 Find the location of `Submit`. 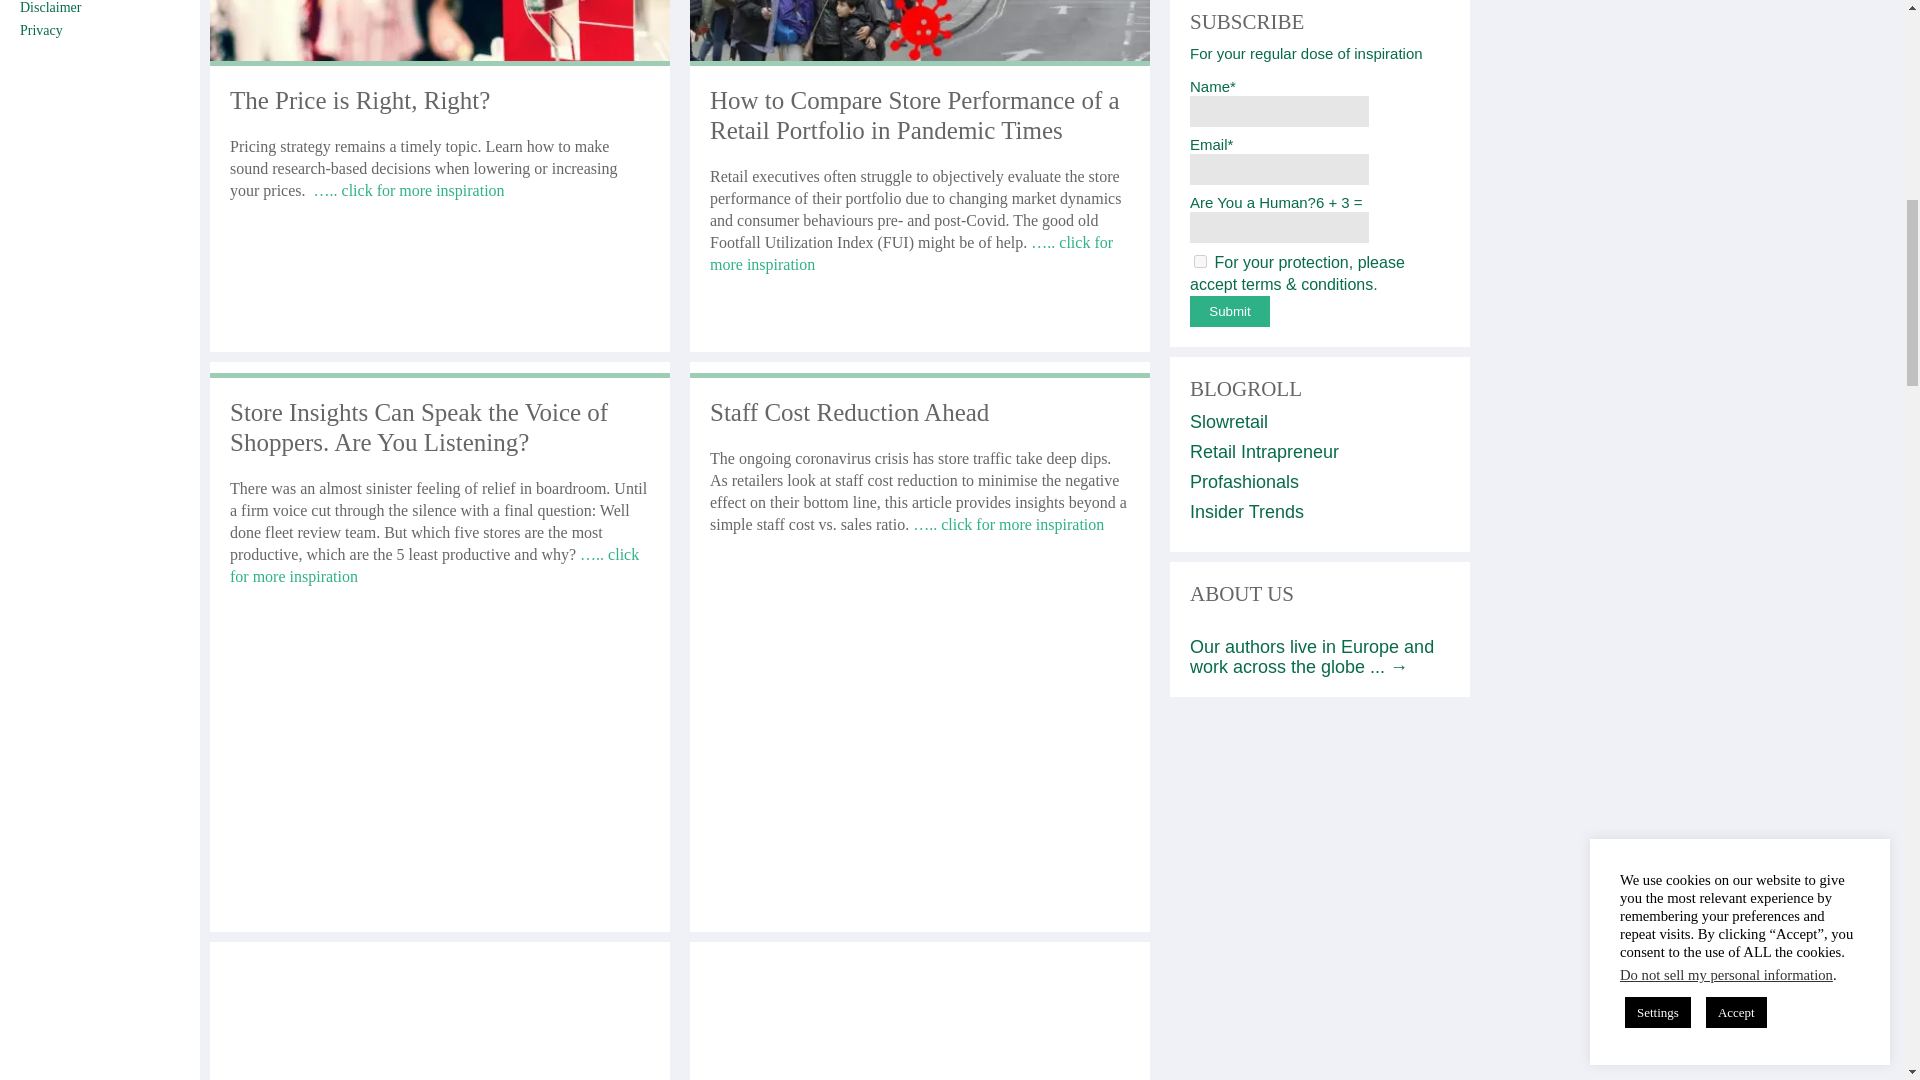

Submit is located at coordinates (1230, 311).